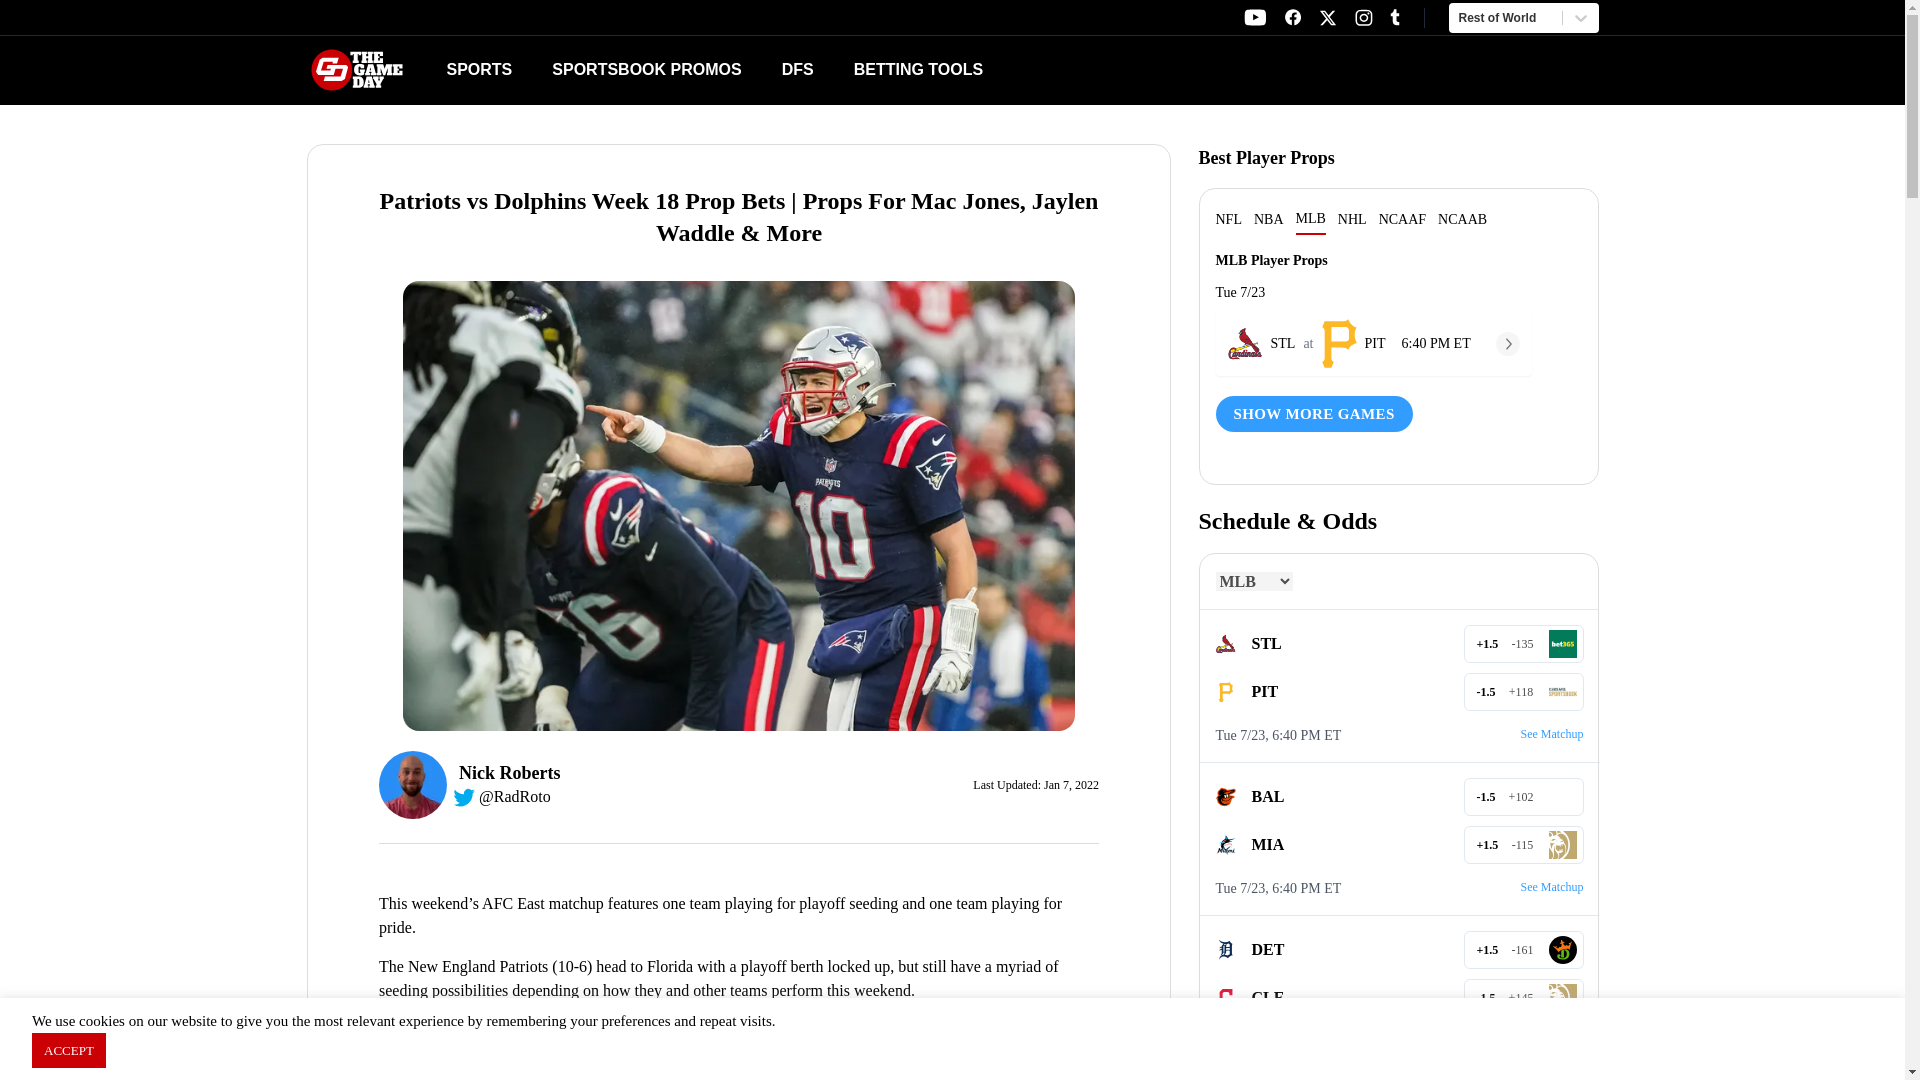 The image size is (1920, 1080). Describe the element at coordinates (1328, 18) in the screenshot. I see `TGD X Profile` at that location.